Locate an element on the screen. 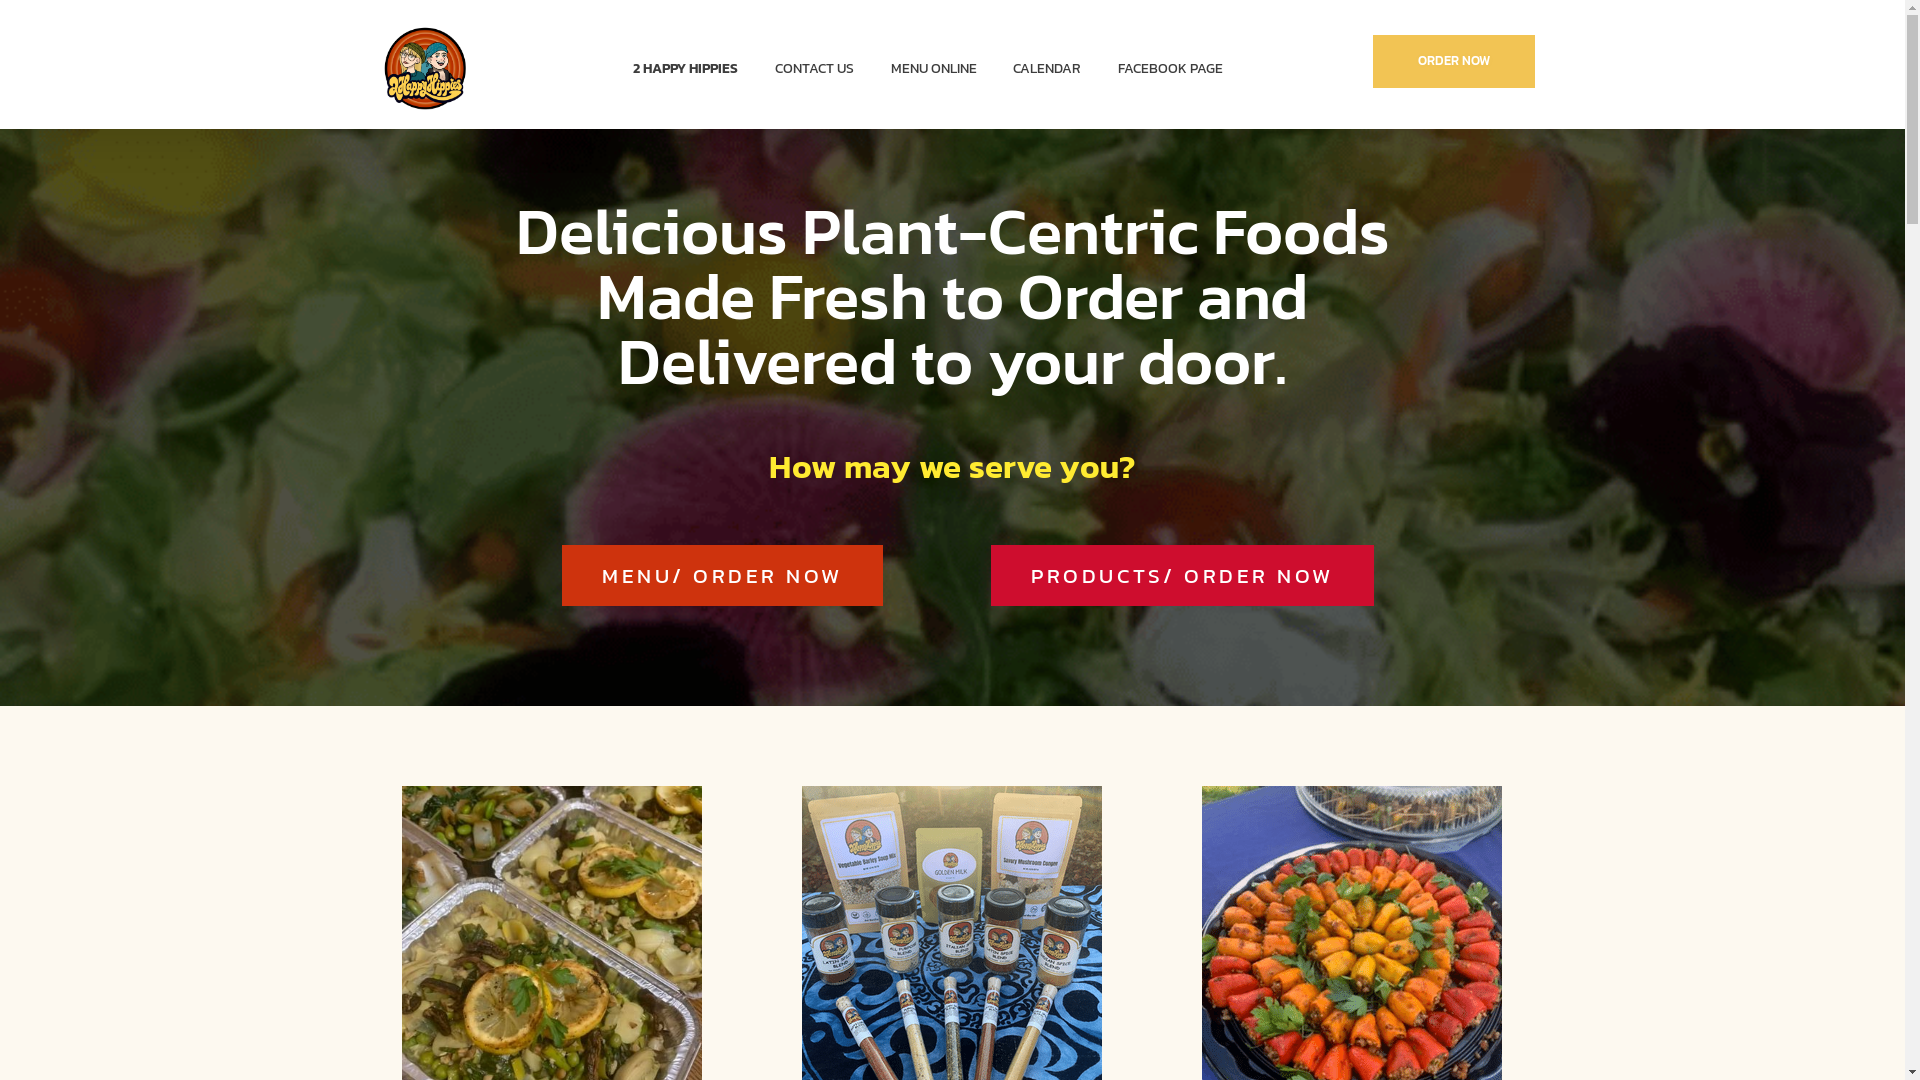  MENU ONLINE is located at coordinates (933, 68).